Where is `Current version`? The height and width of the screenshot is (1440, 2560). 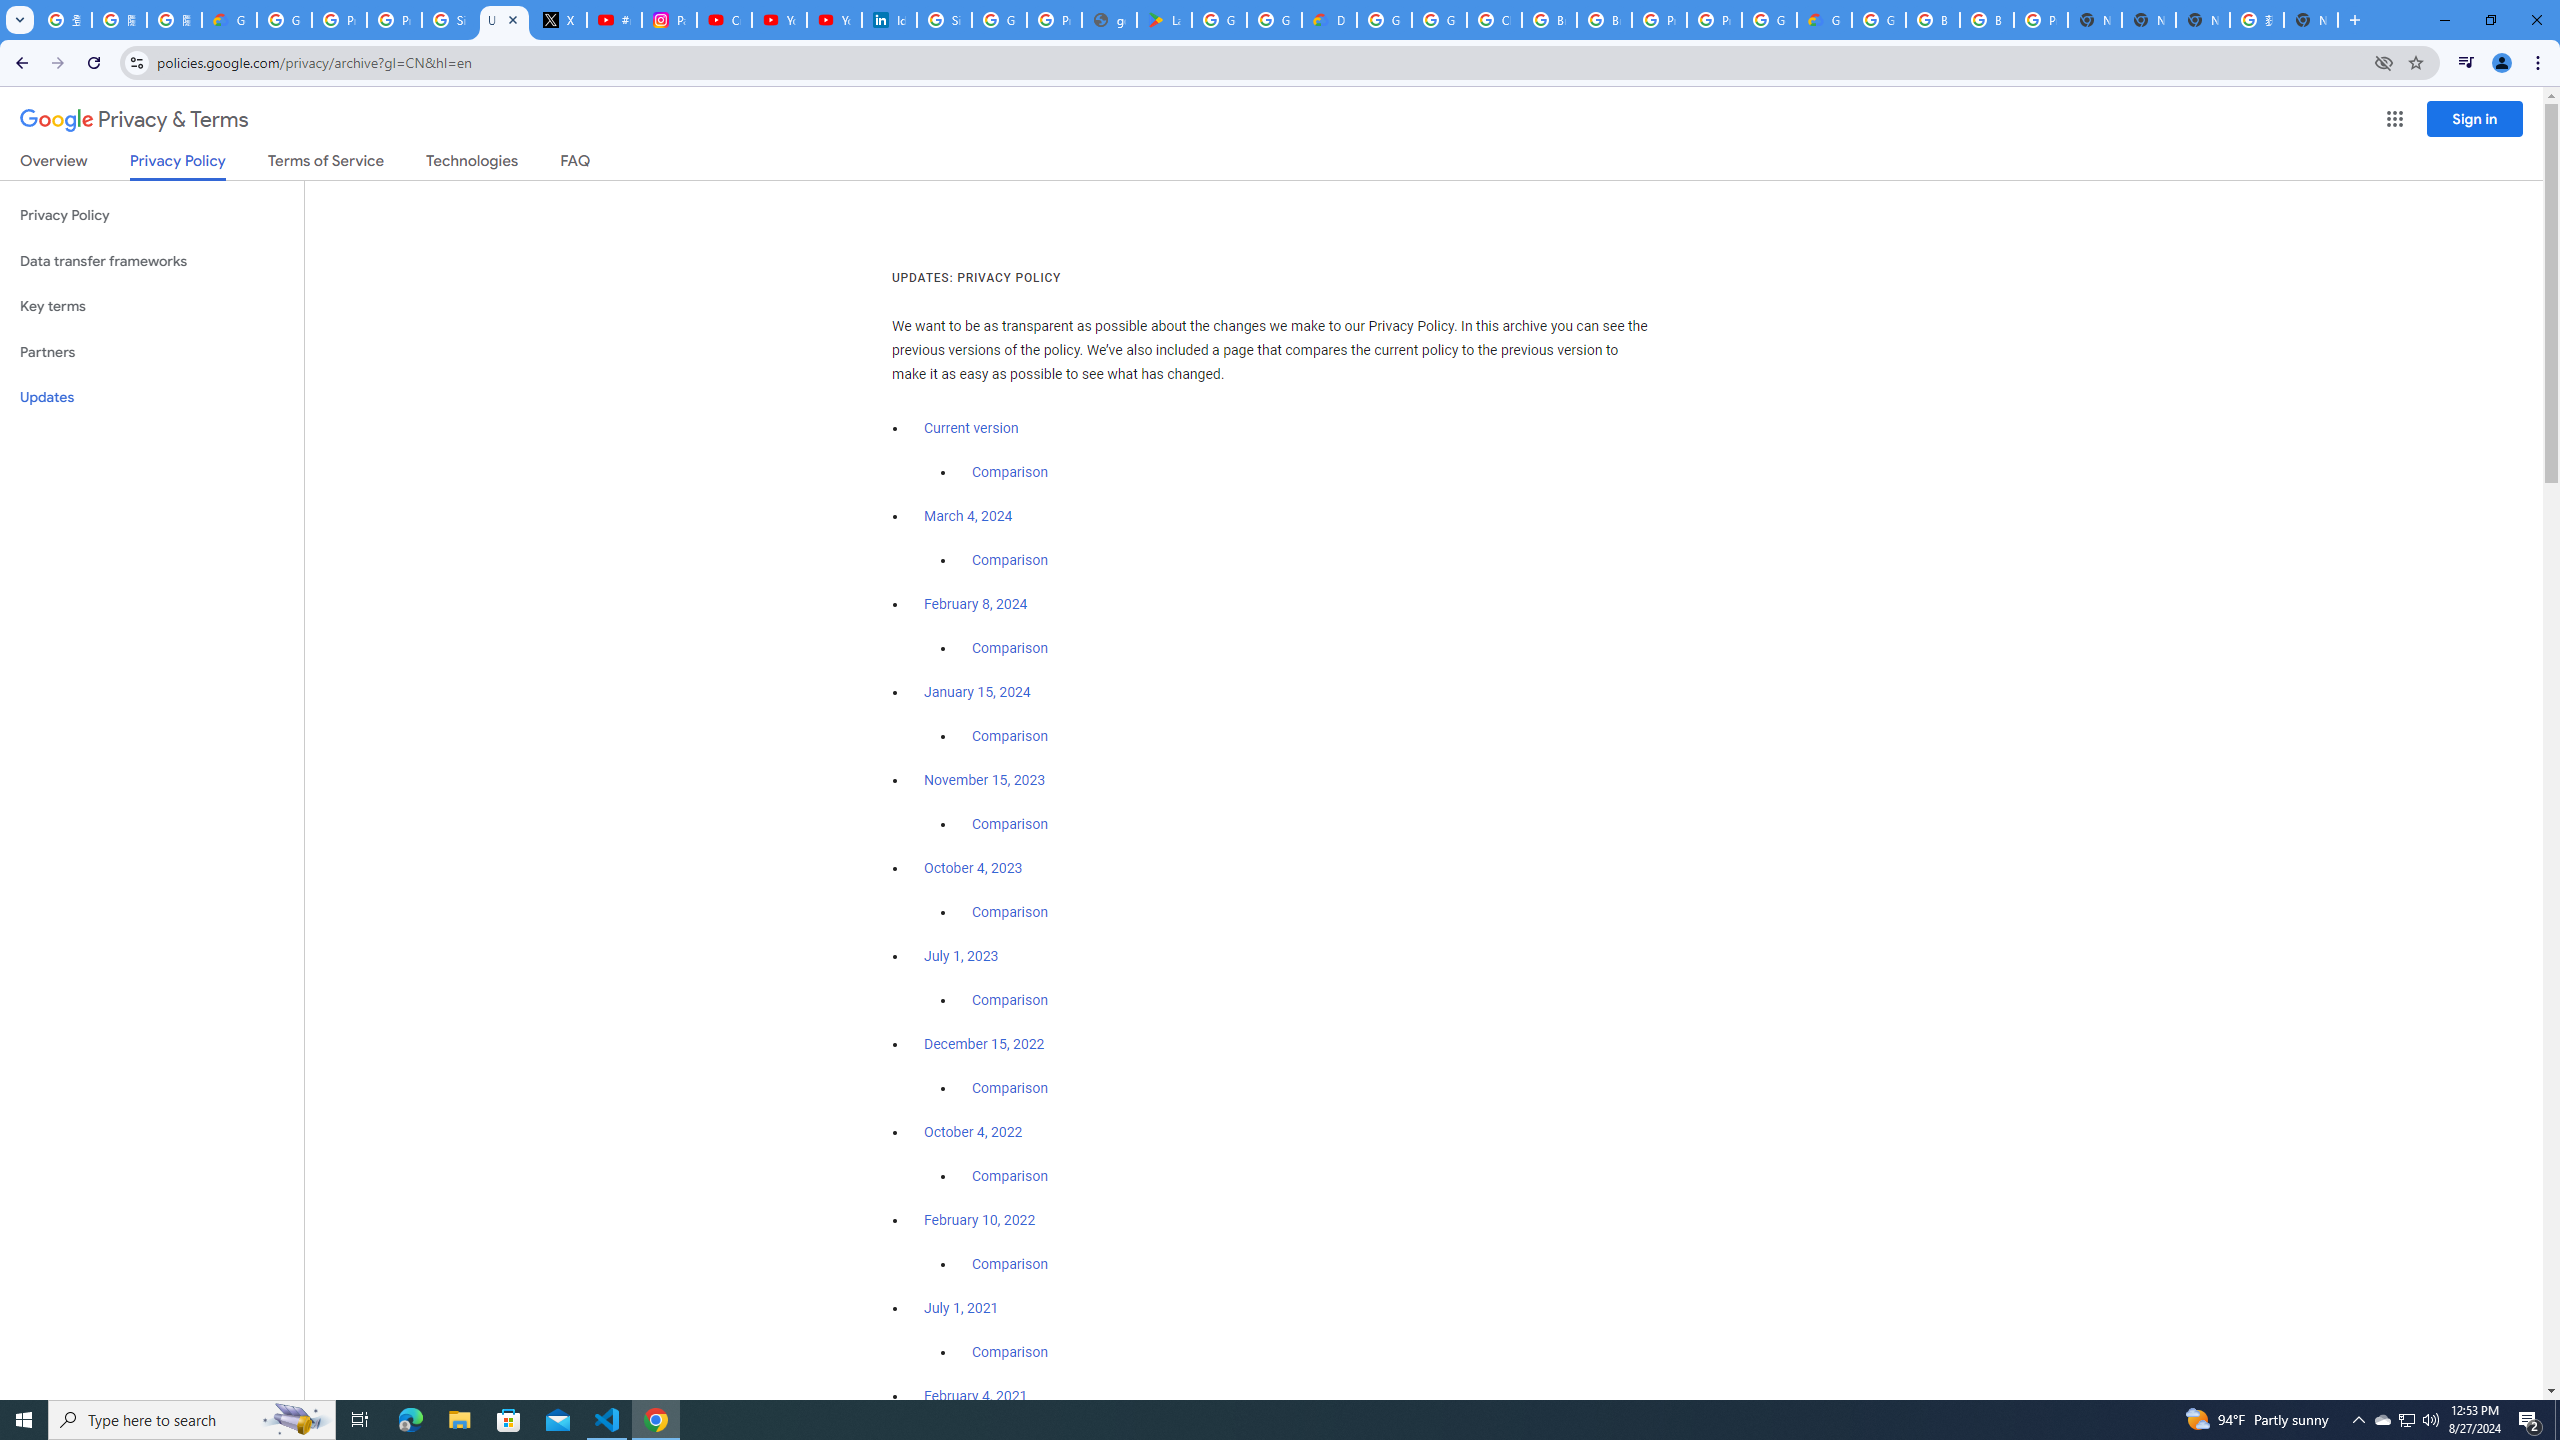 Current version is located at coordinates (971, 428).